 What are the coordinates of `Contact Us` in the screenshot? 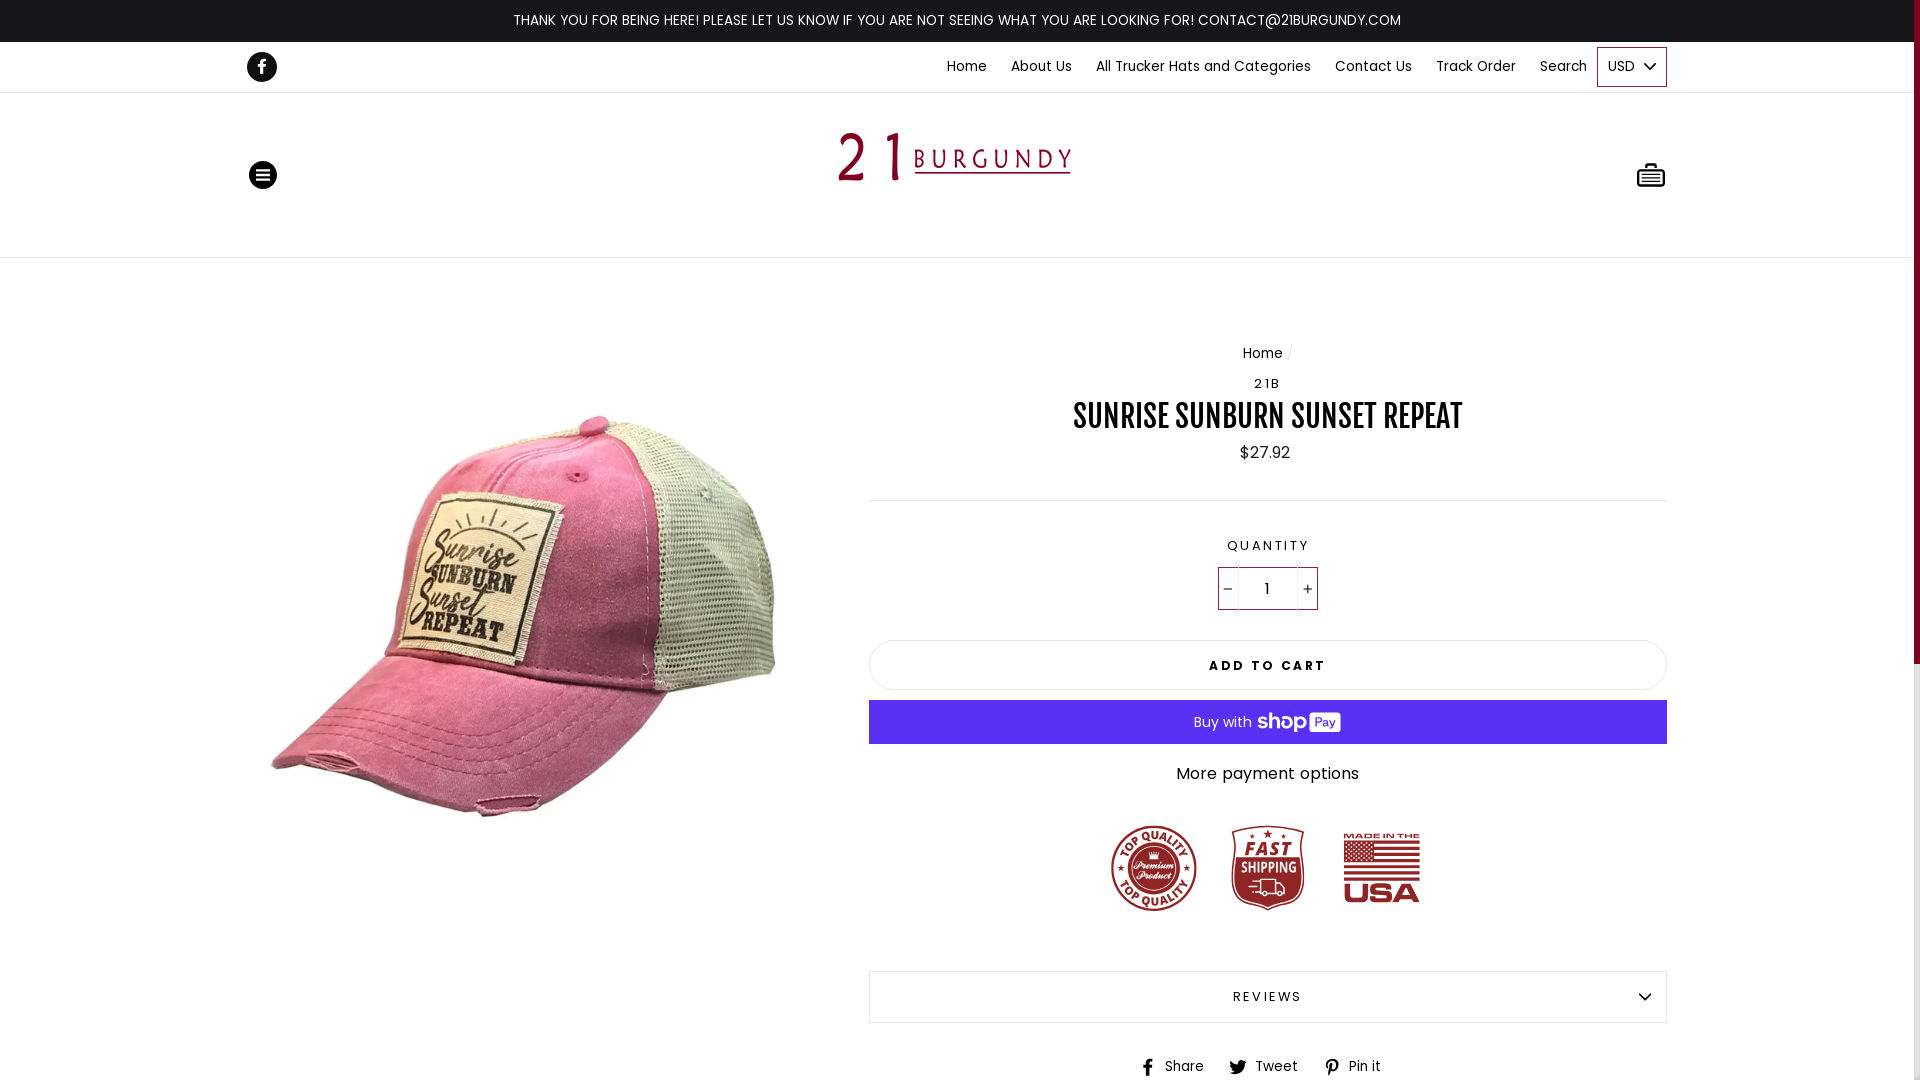 It's located at (1374, 67).